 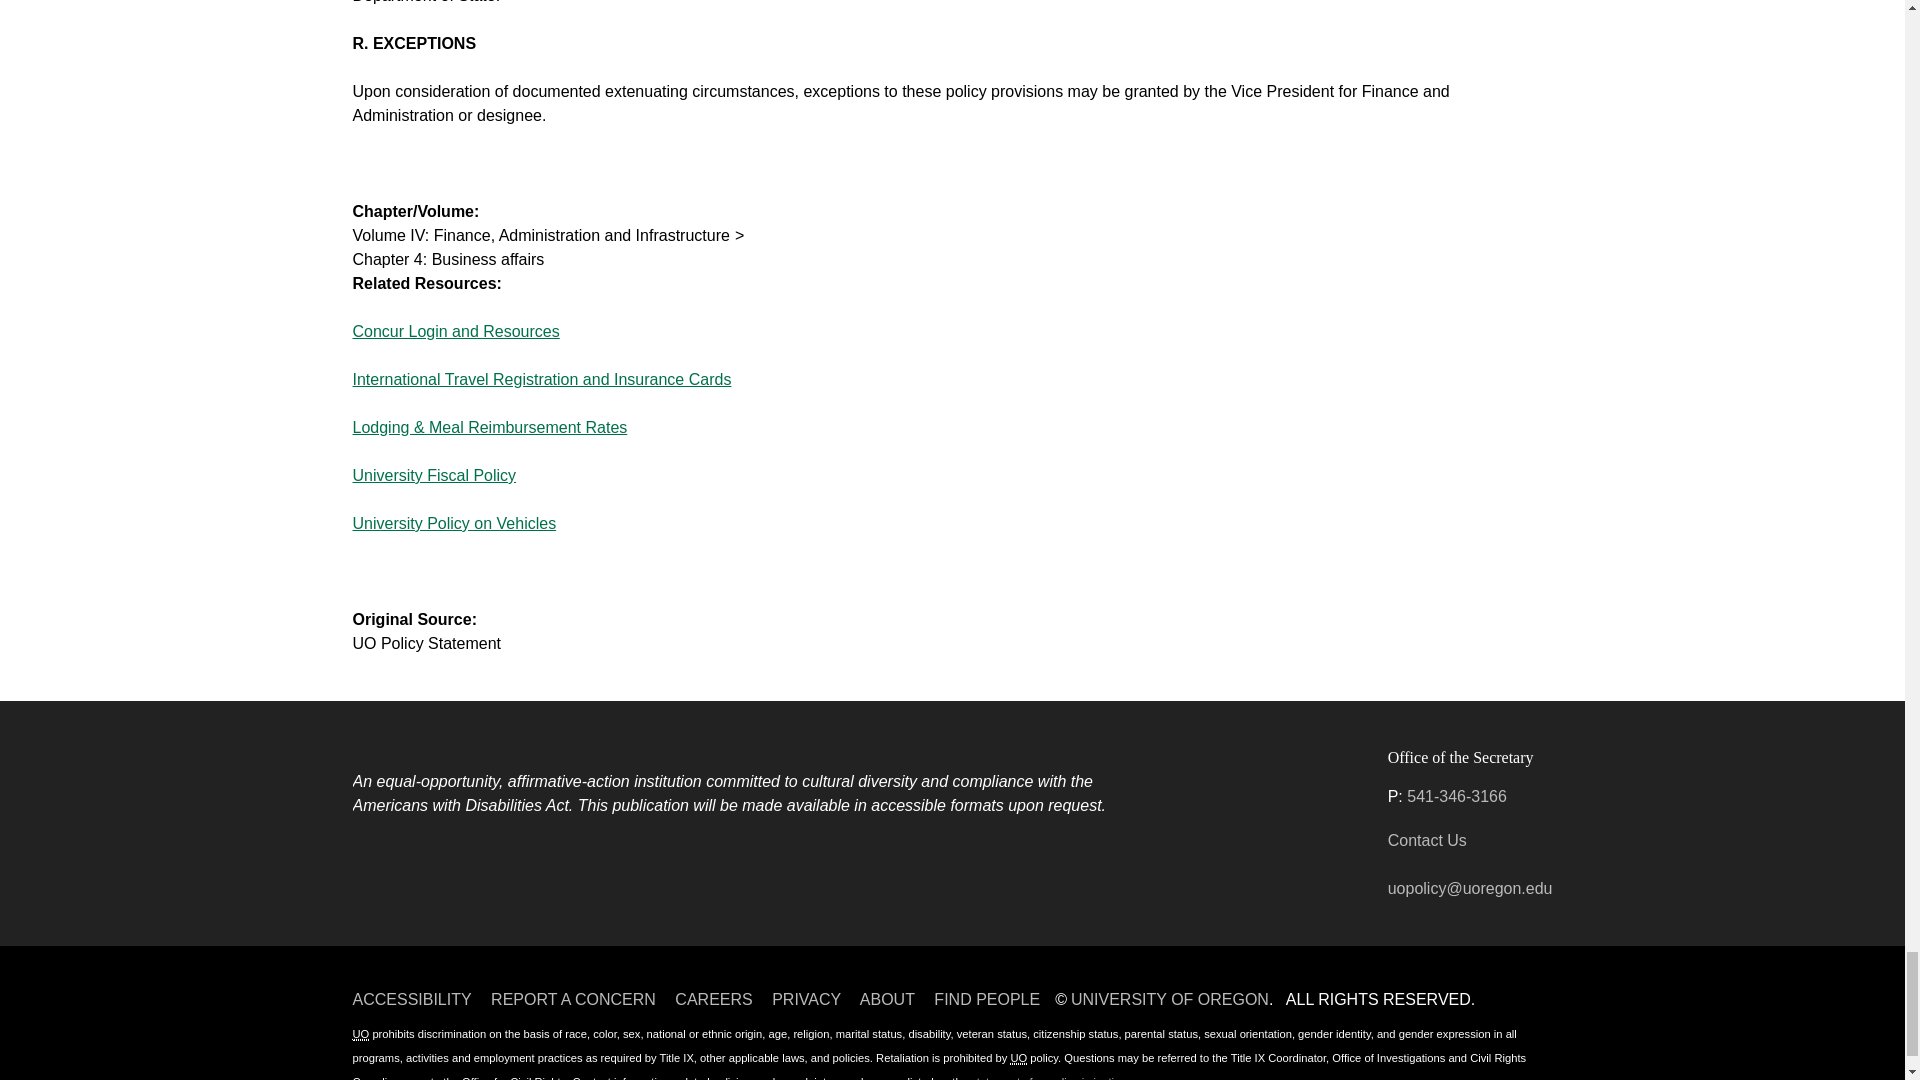 What do you see at coordinates (806, 999) in the screenshot?
I see `PRIVACY` at bounding box center [806, 999].